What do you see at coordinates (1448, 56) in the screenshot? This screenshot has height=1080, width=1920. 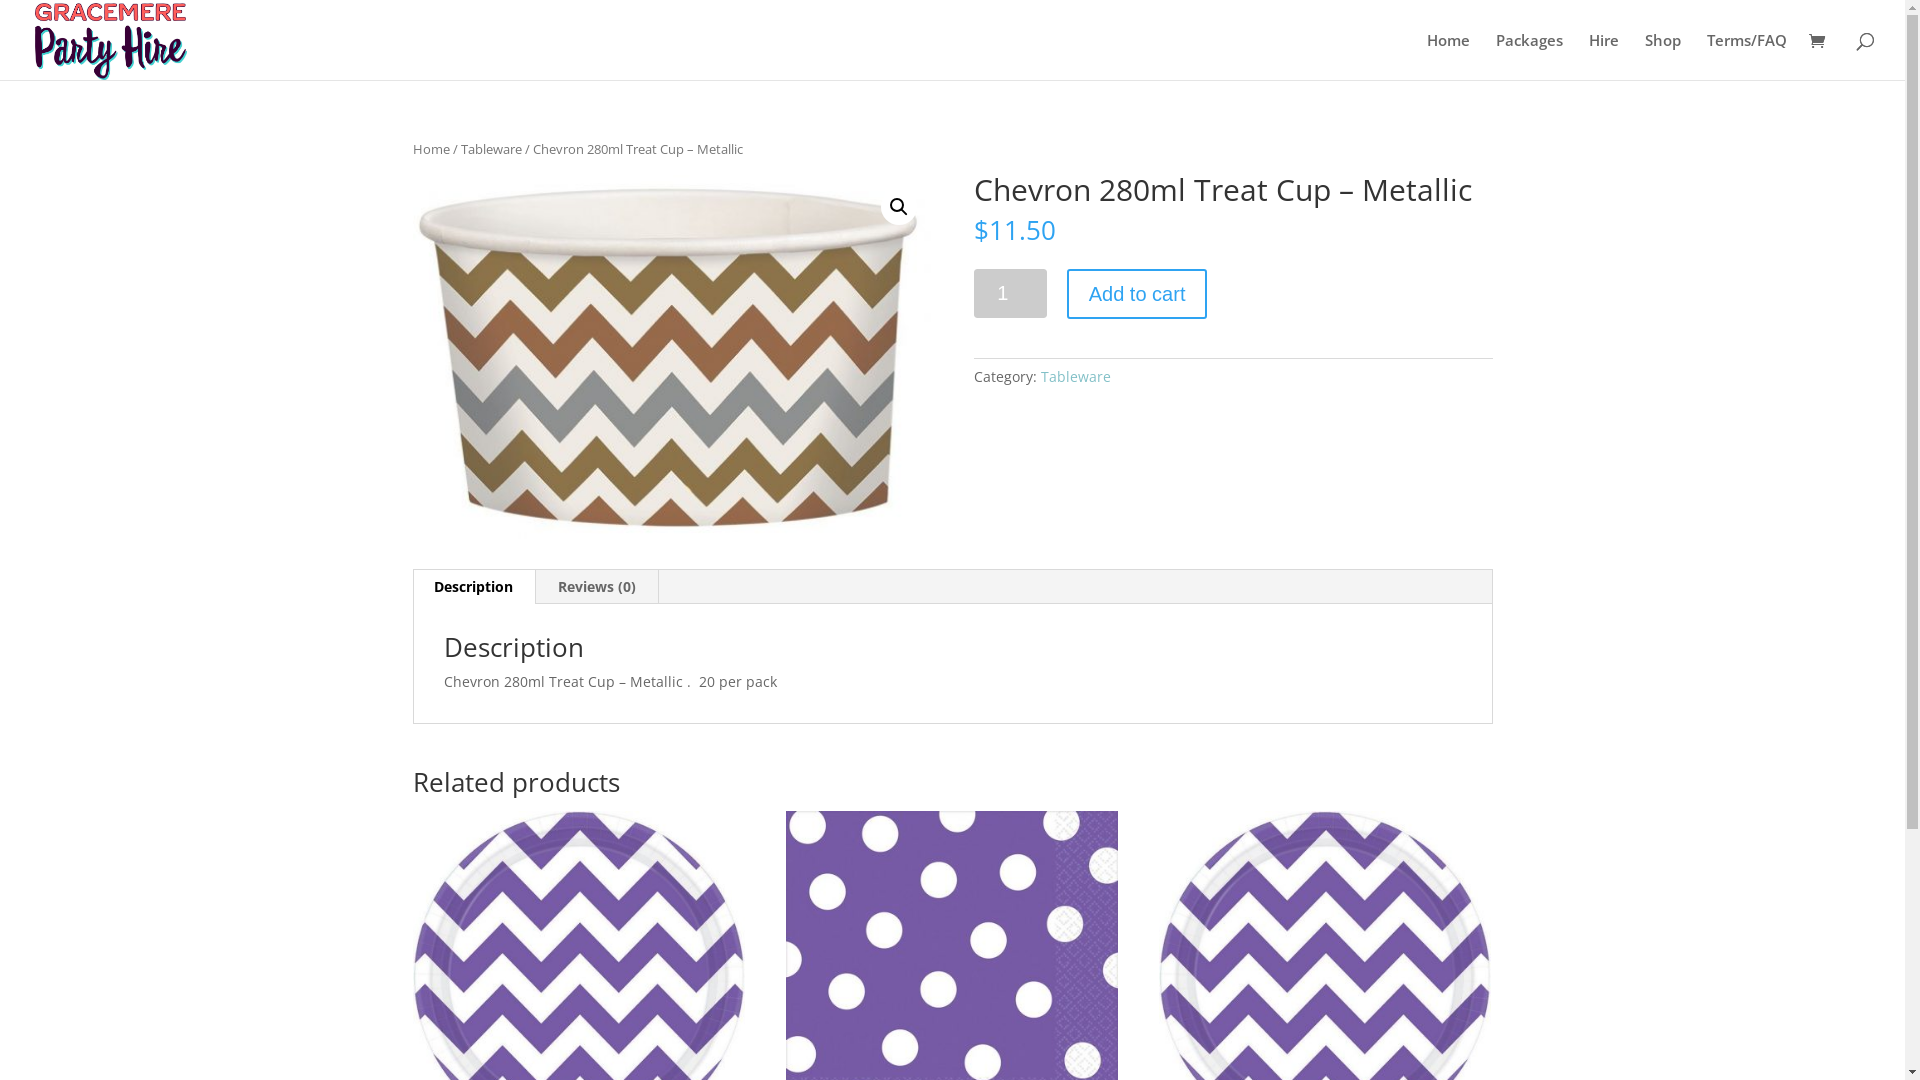 I see `Home` at bounding box center [1448, 56].